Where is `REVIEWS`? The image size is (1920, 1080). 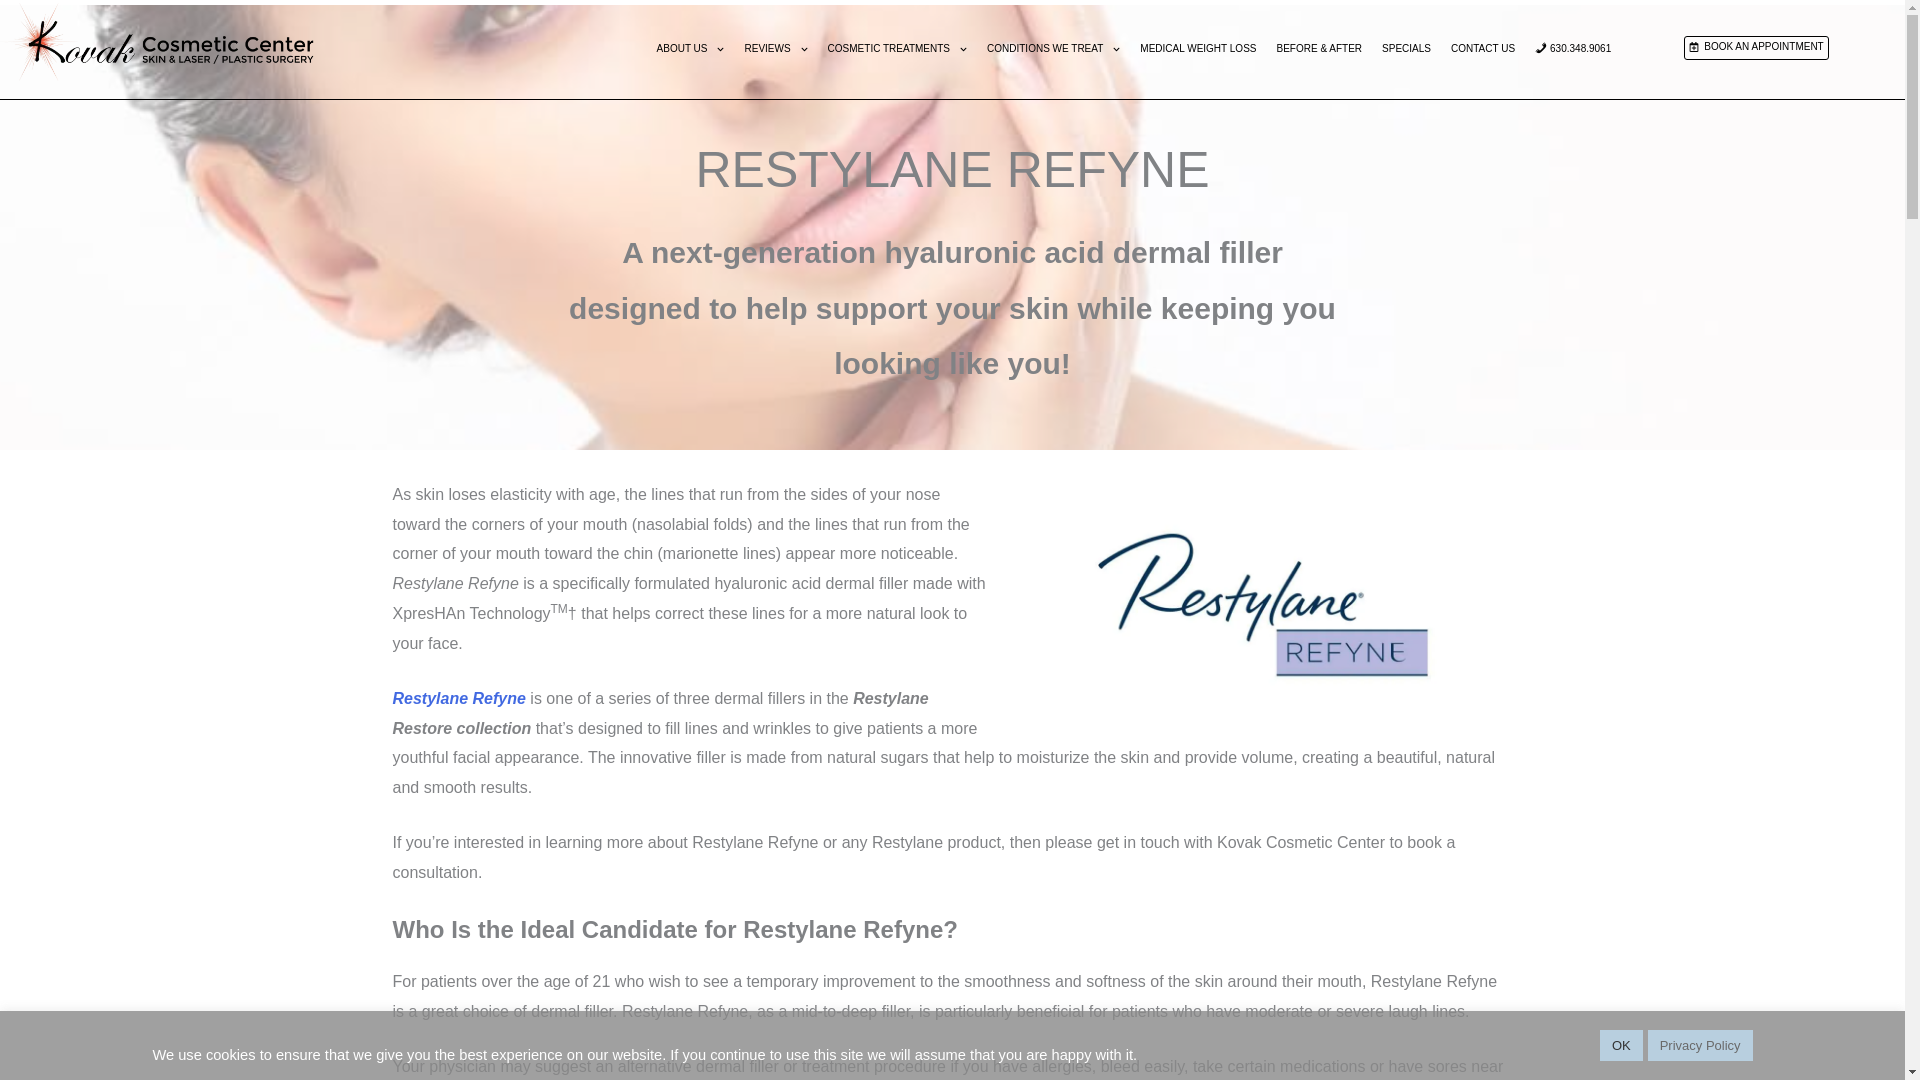
REVIEWS is located at coordinates (775, 48).